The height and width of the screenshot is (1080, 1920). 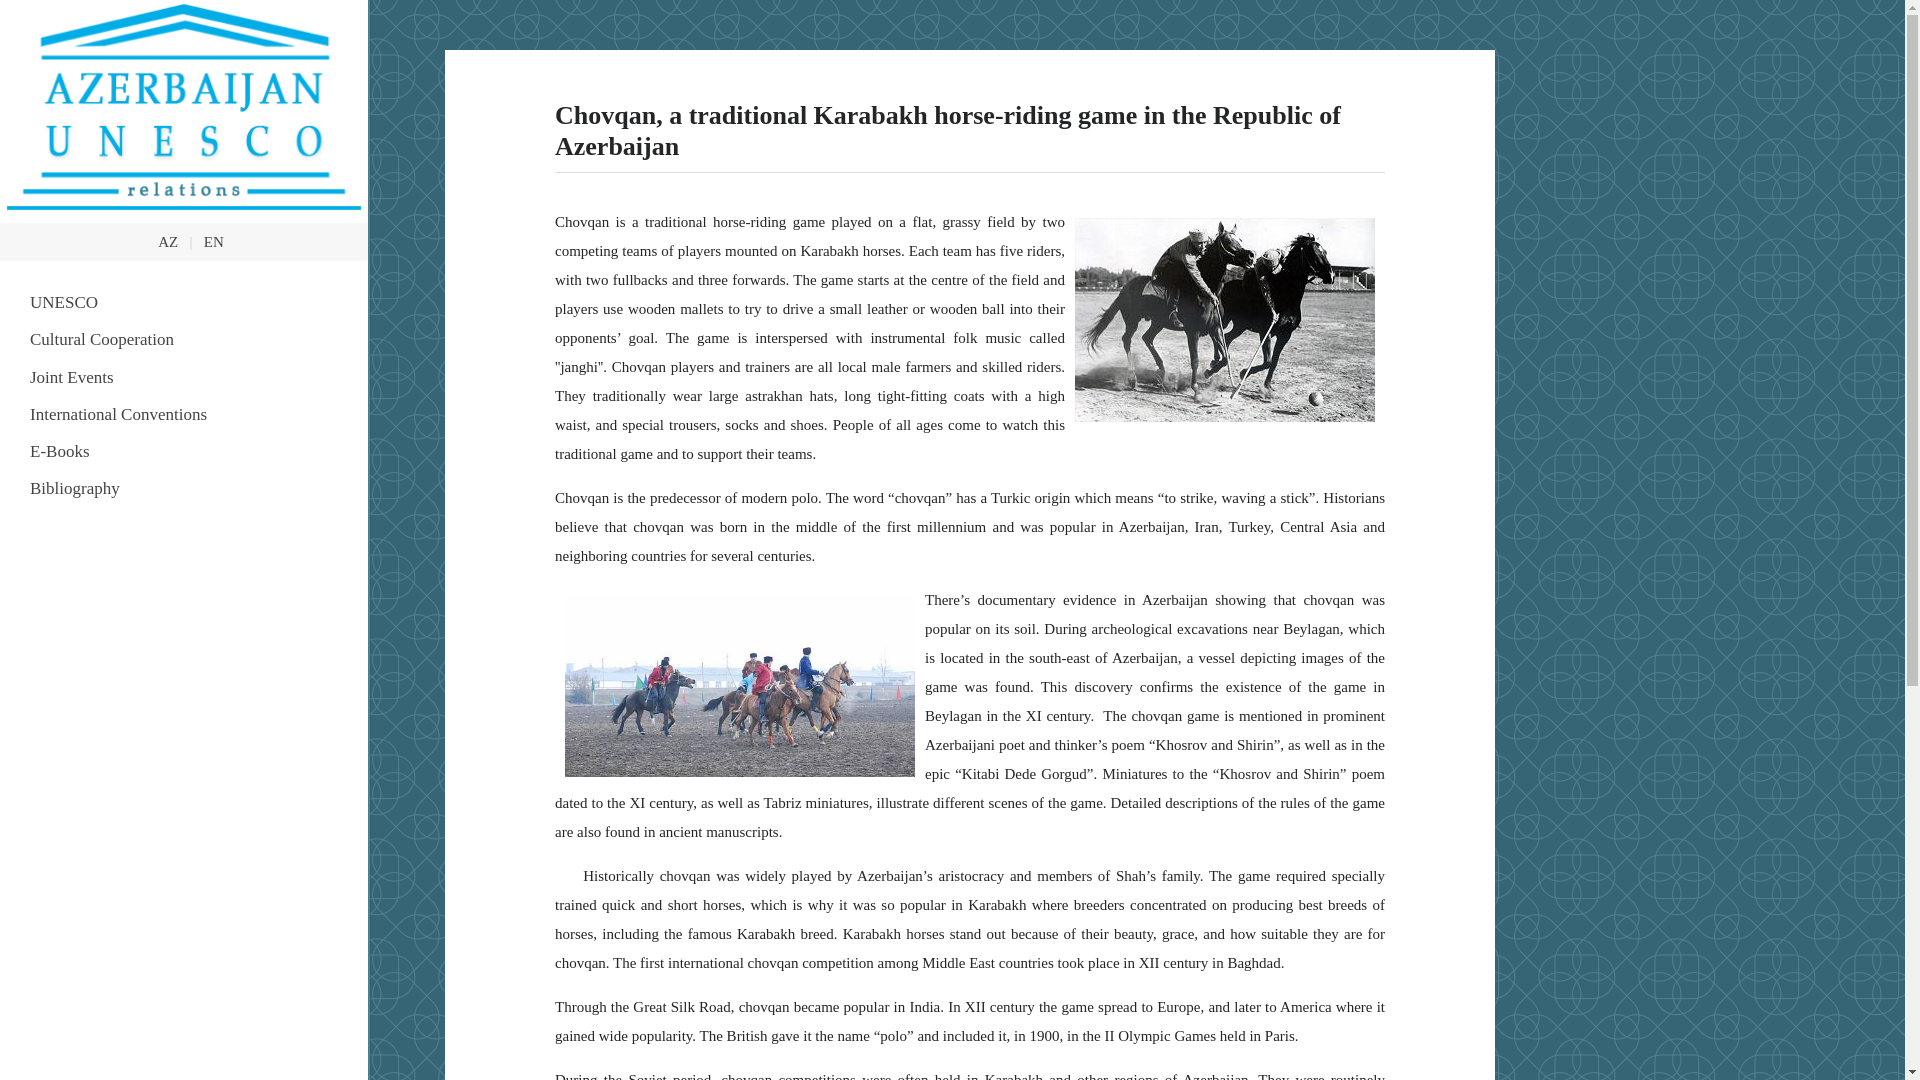 What do you see at coordinates (214, 242) in the screenshot?
I see `EN` at bounding box center [214, 242].